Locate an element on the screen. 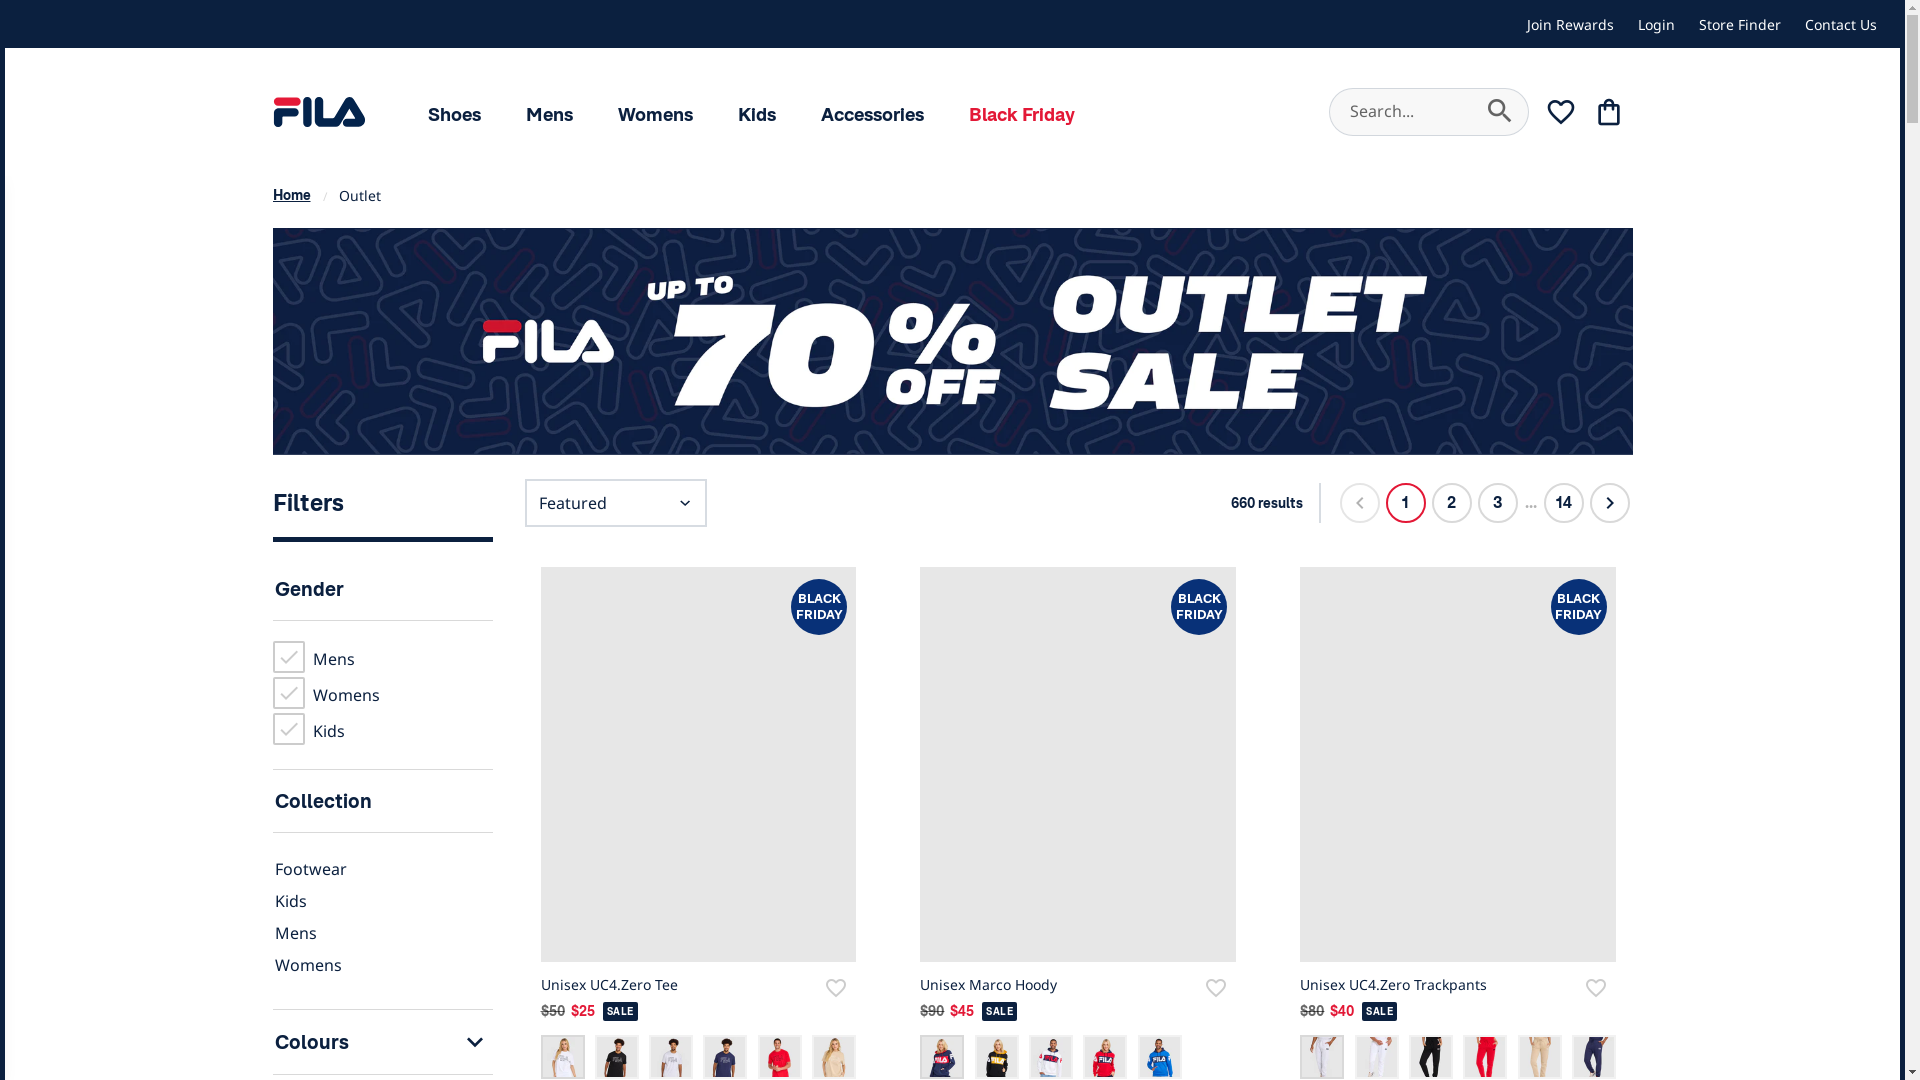 The image size is (1920, 1080). Black Friday is located at coordinates (1022, 116).